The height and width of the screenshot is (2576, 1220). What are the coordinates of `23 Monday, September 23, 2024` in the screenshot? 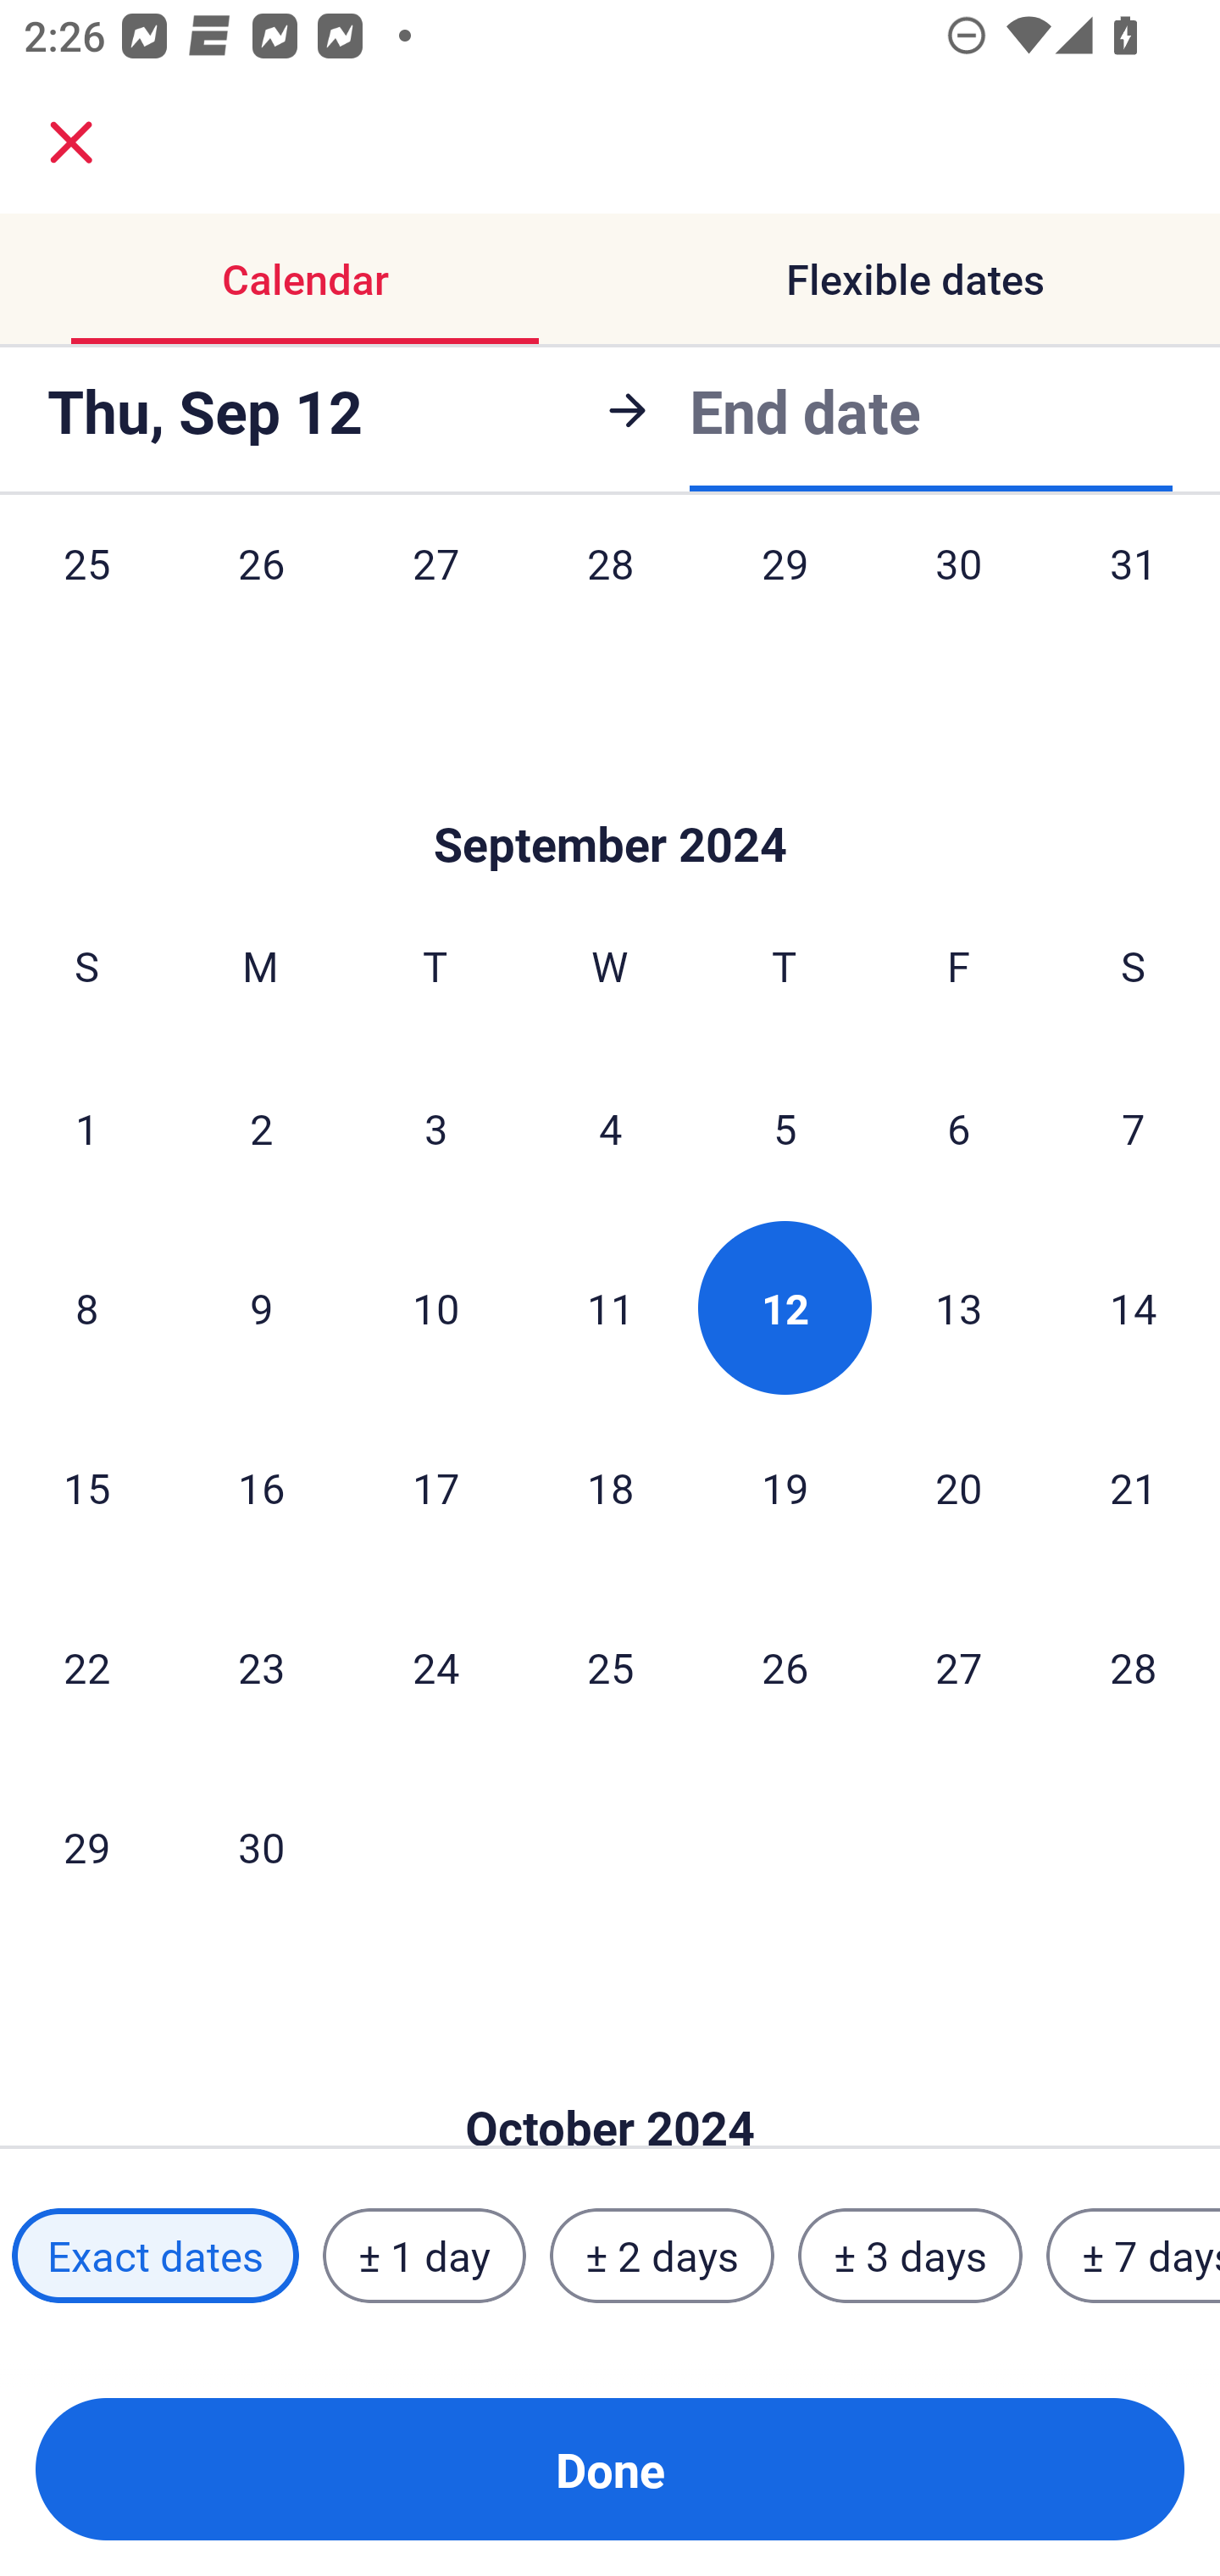 It's located at (261, 1666).